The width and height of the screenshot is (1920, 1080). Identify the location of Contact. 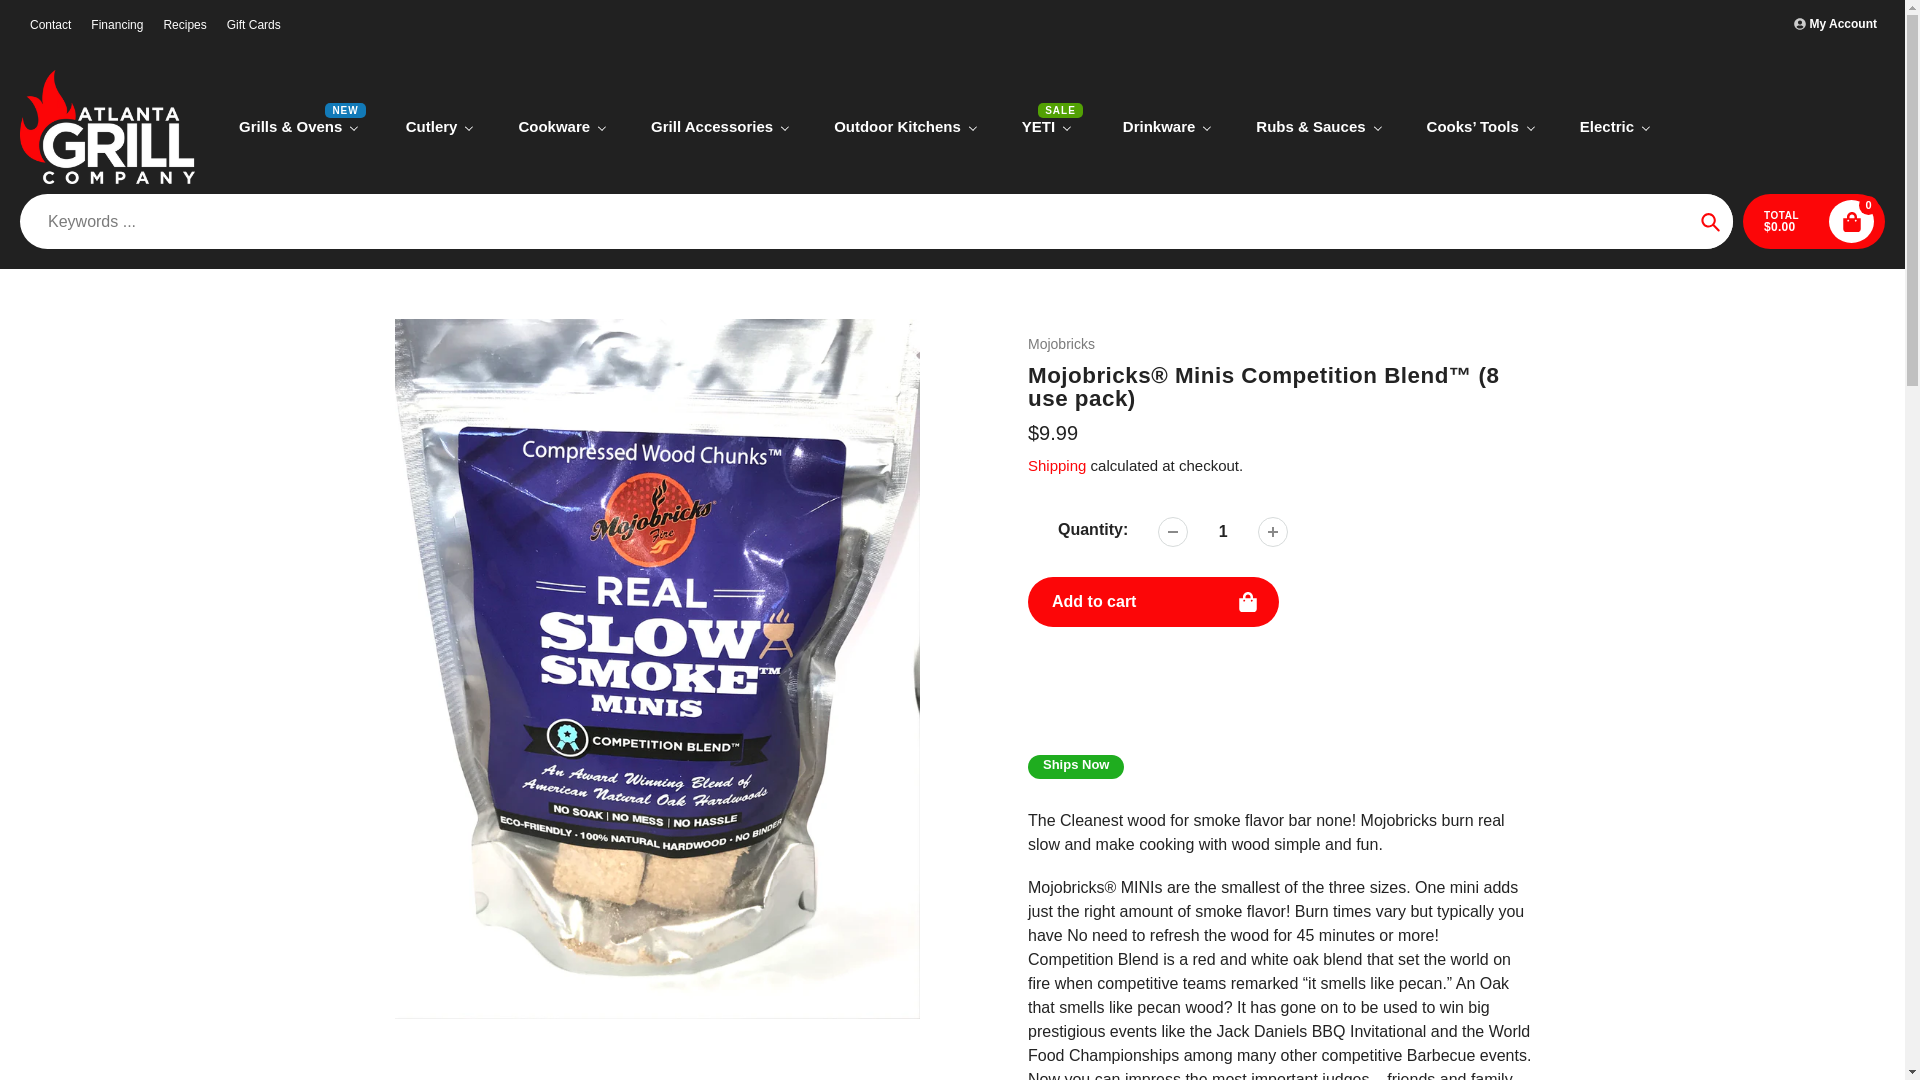
(50, 24).